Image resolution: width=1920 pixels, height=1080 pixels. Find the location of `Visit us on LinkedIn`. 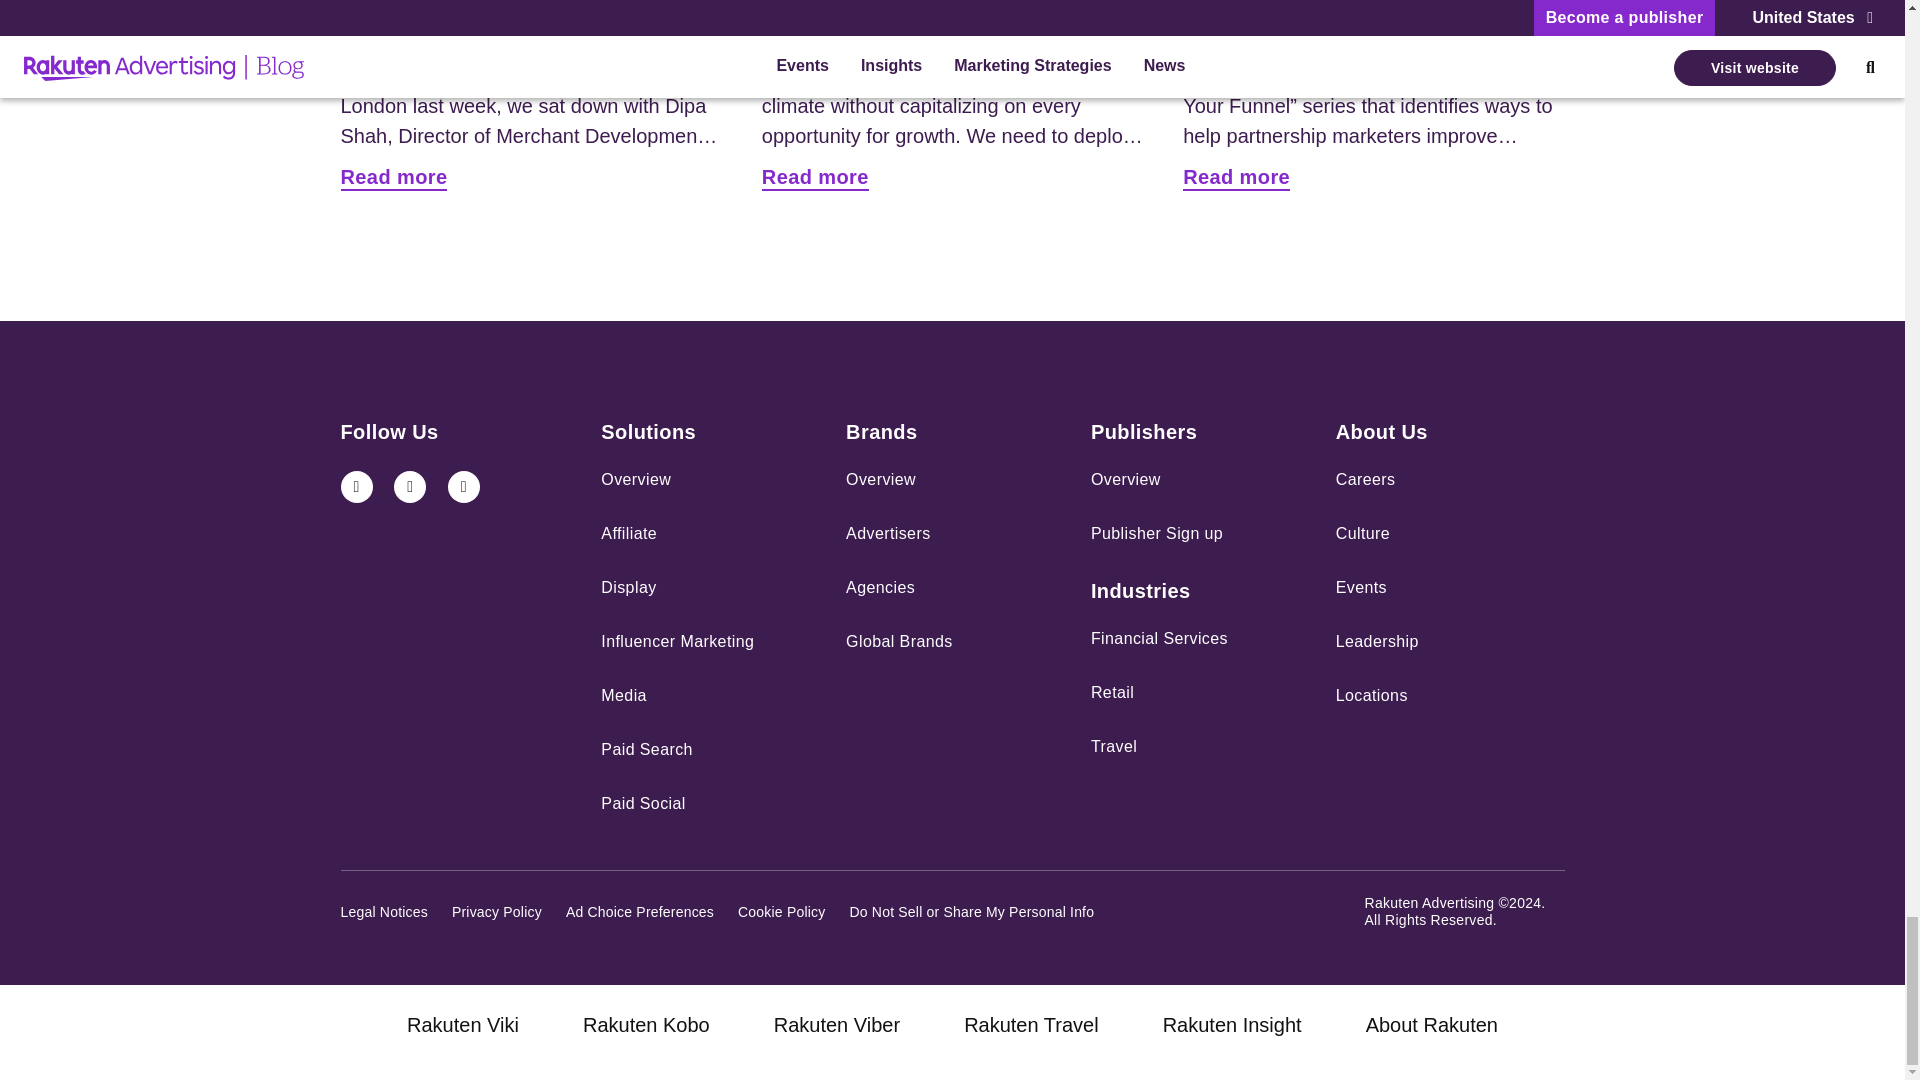

Visit us on LinkedIn is located at coordinates (356, 486).